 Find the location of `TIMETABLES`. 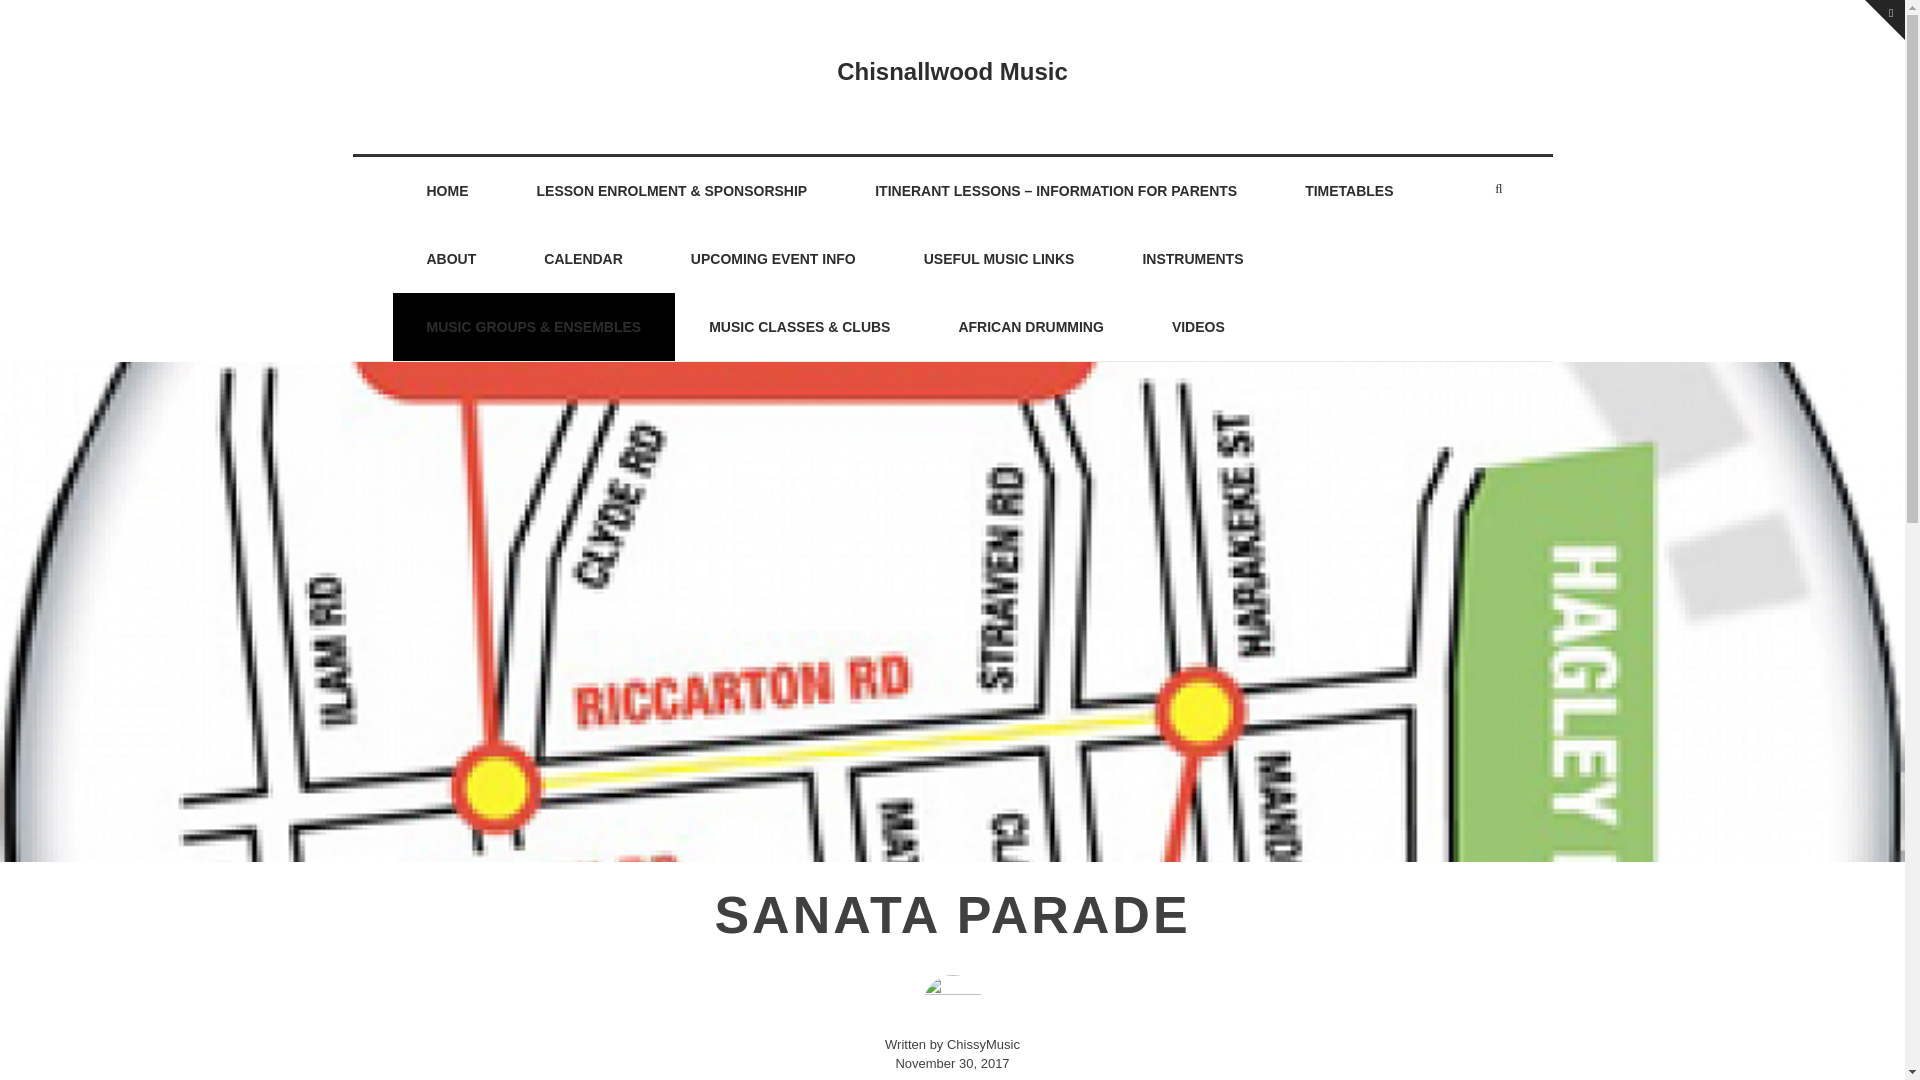

TIMETABLES is located at coordinates (1348, 190).